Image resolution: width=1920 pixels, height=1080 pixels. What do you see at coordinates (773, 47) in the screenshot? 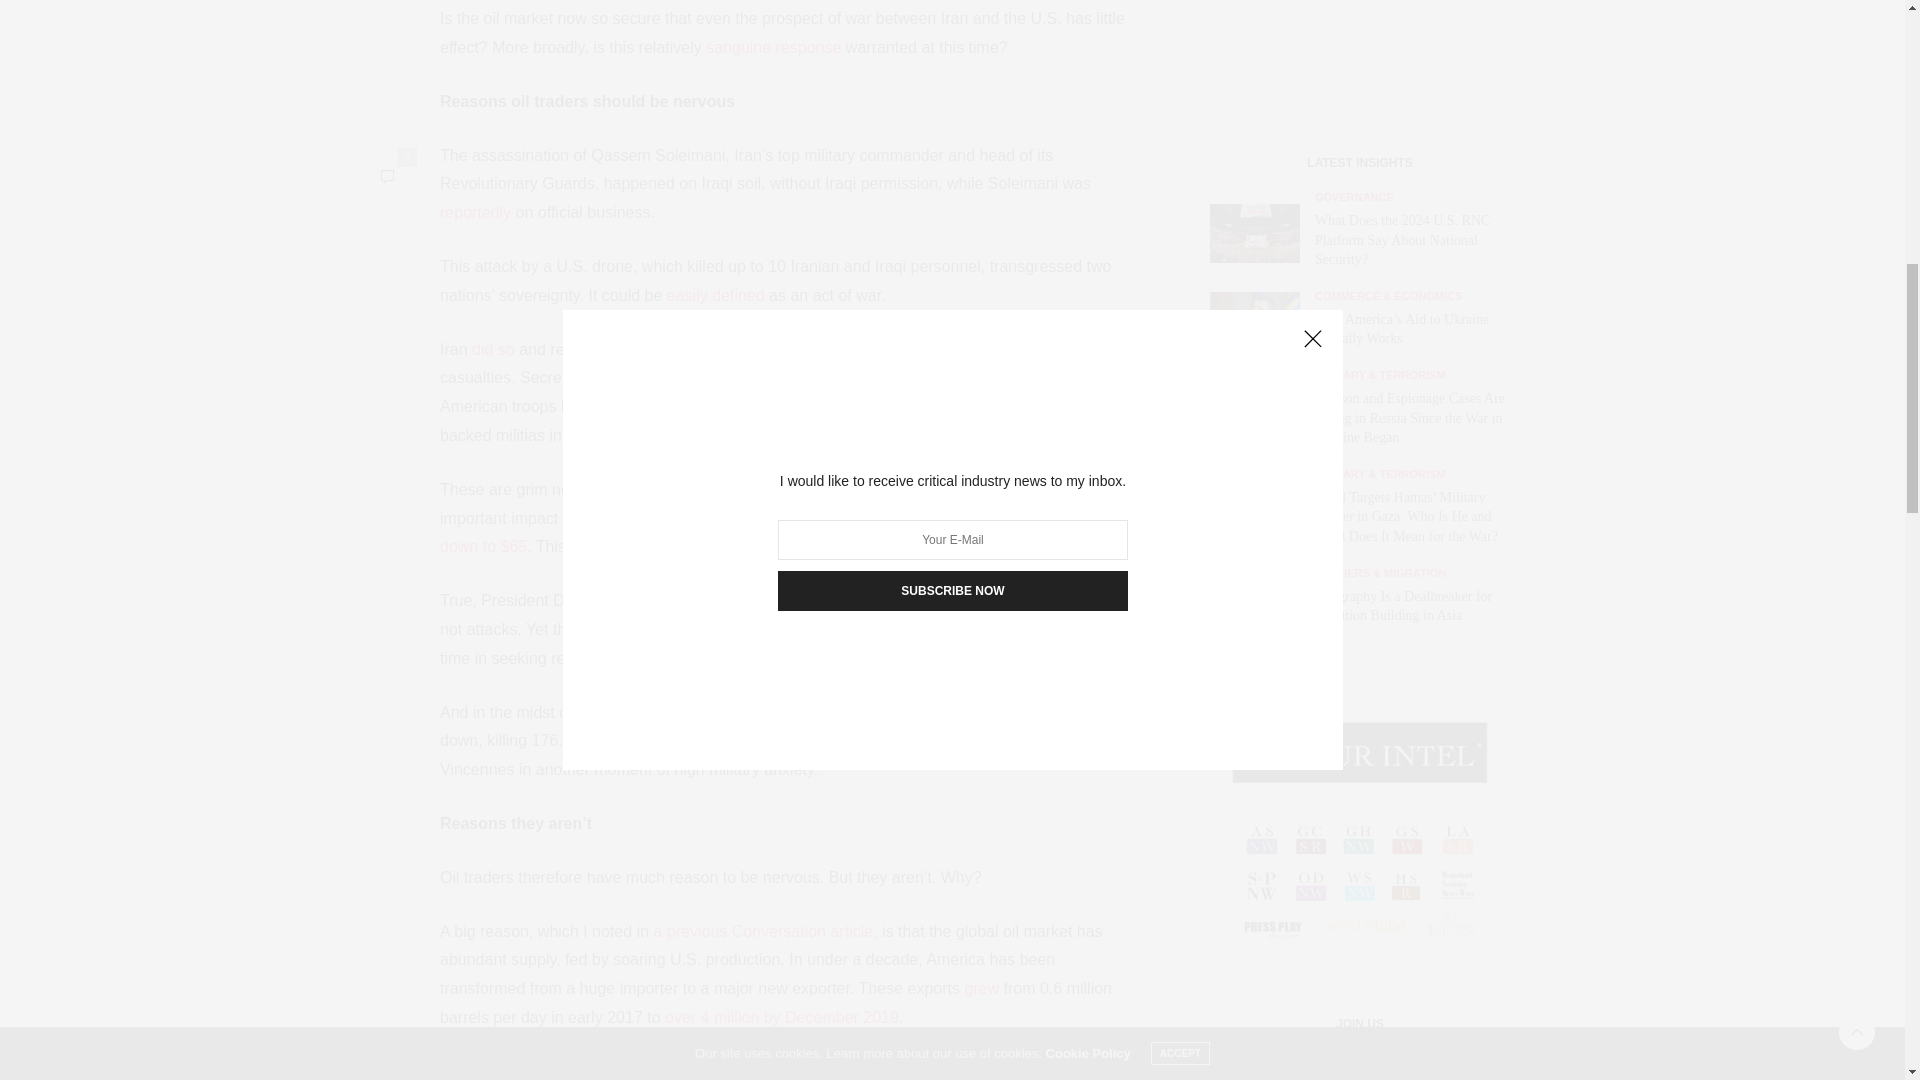
I see `sanguine response` at bounding box center [773, 47].